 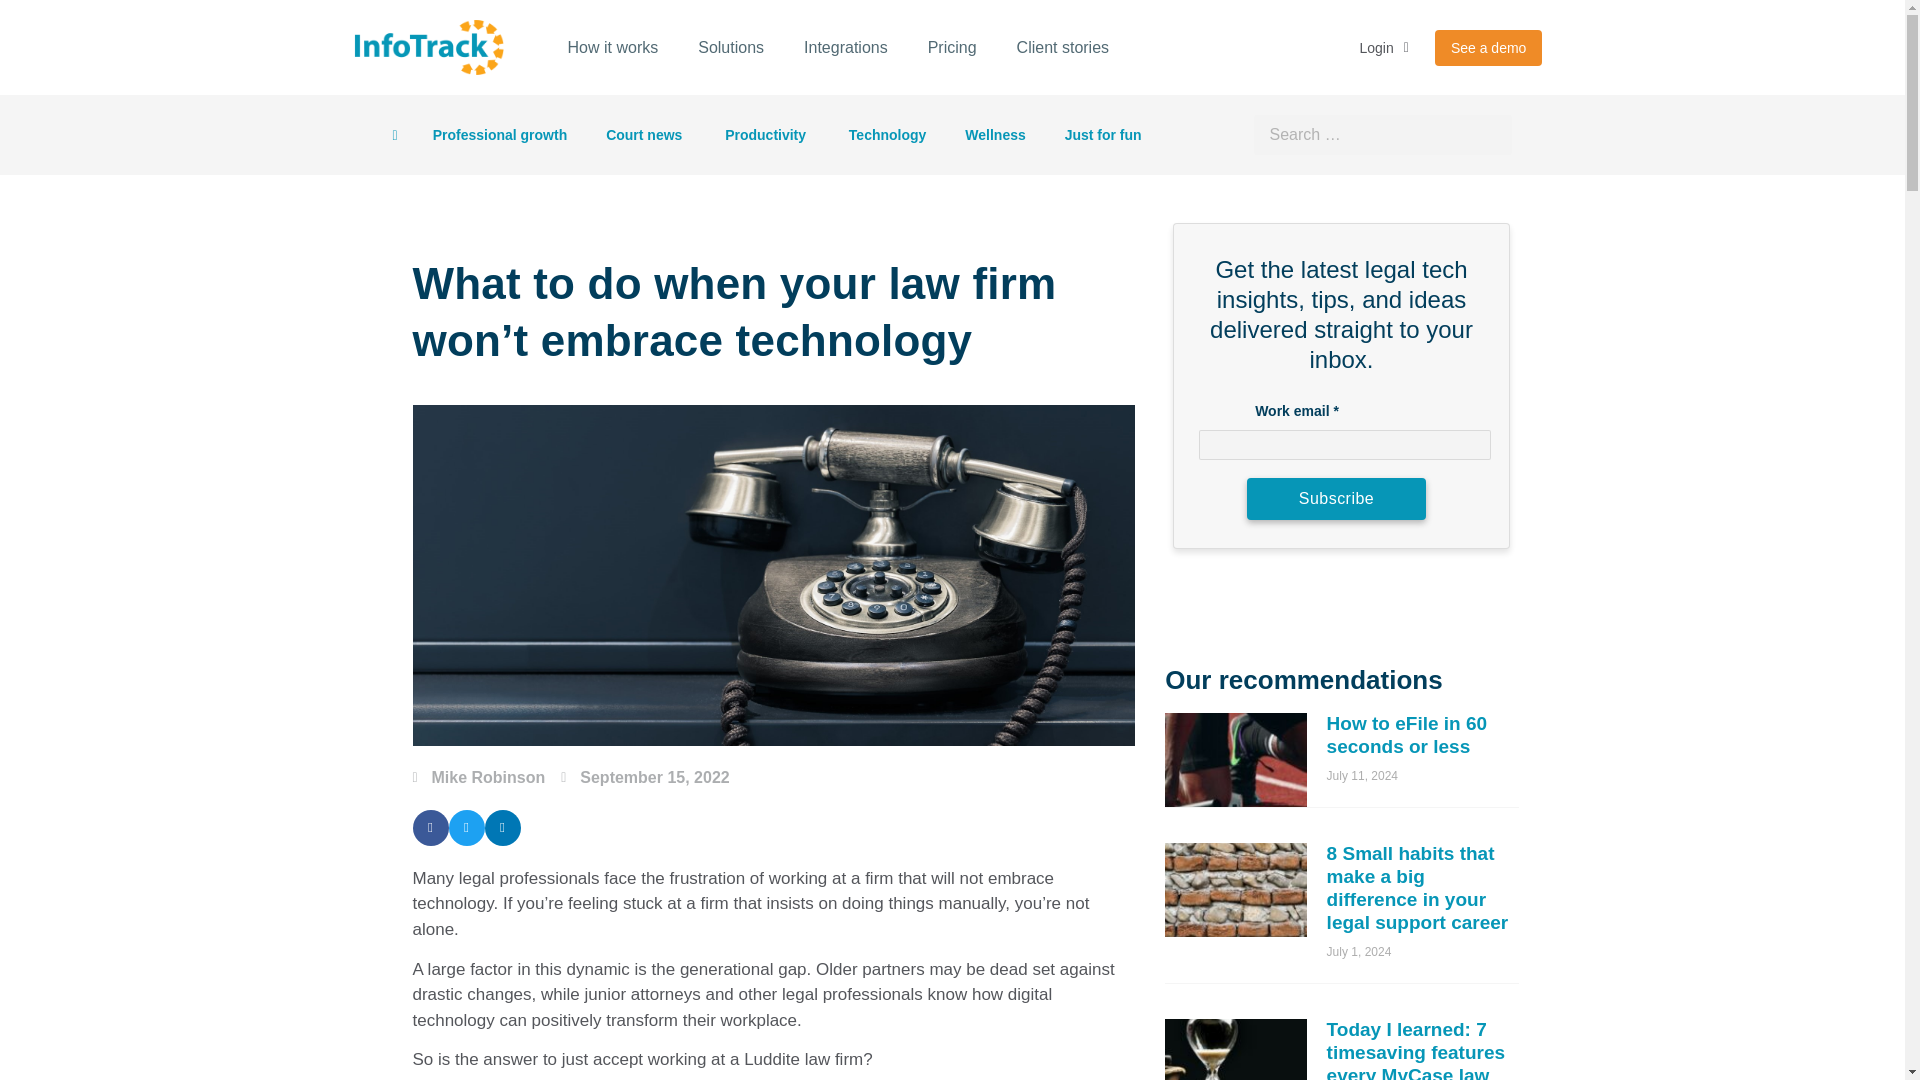 What do you see at coordinates (846, 48) in the screenshot?
I see `Integrations` at bounding box center [846, 48].